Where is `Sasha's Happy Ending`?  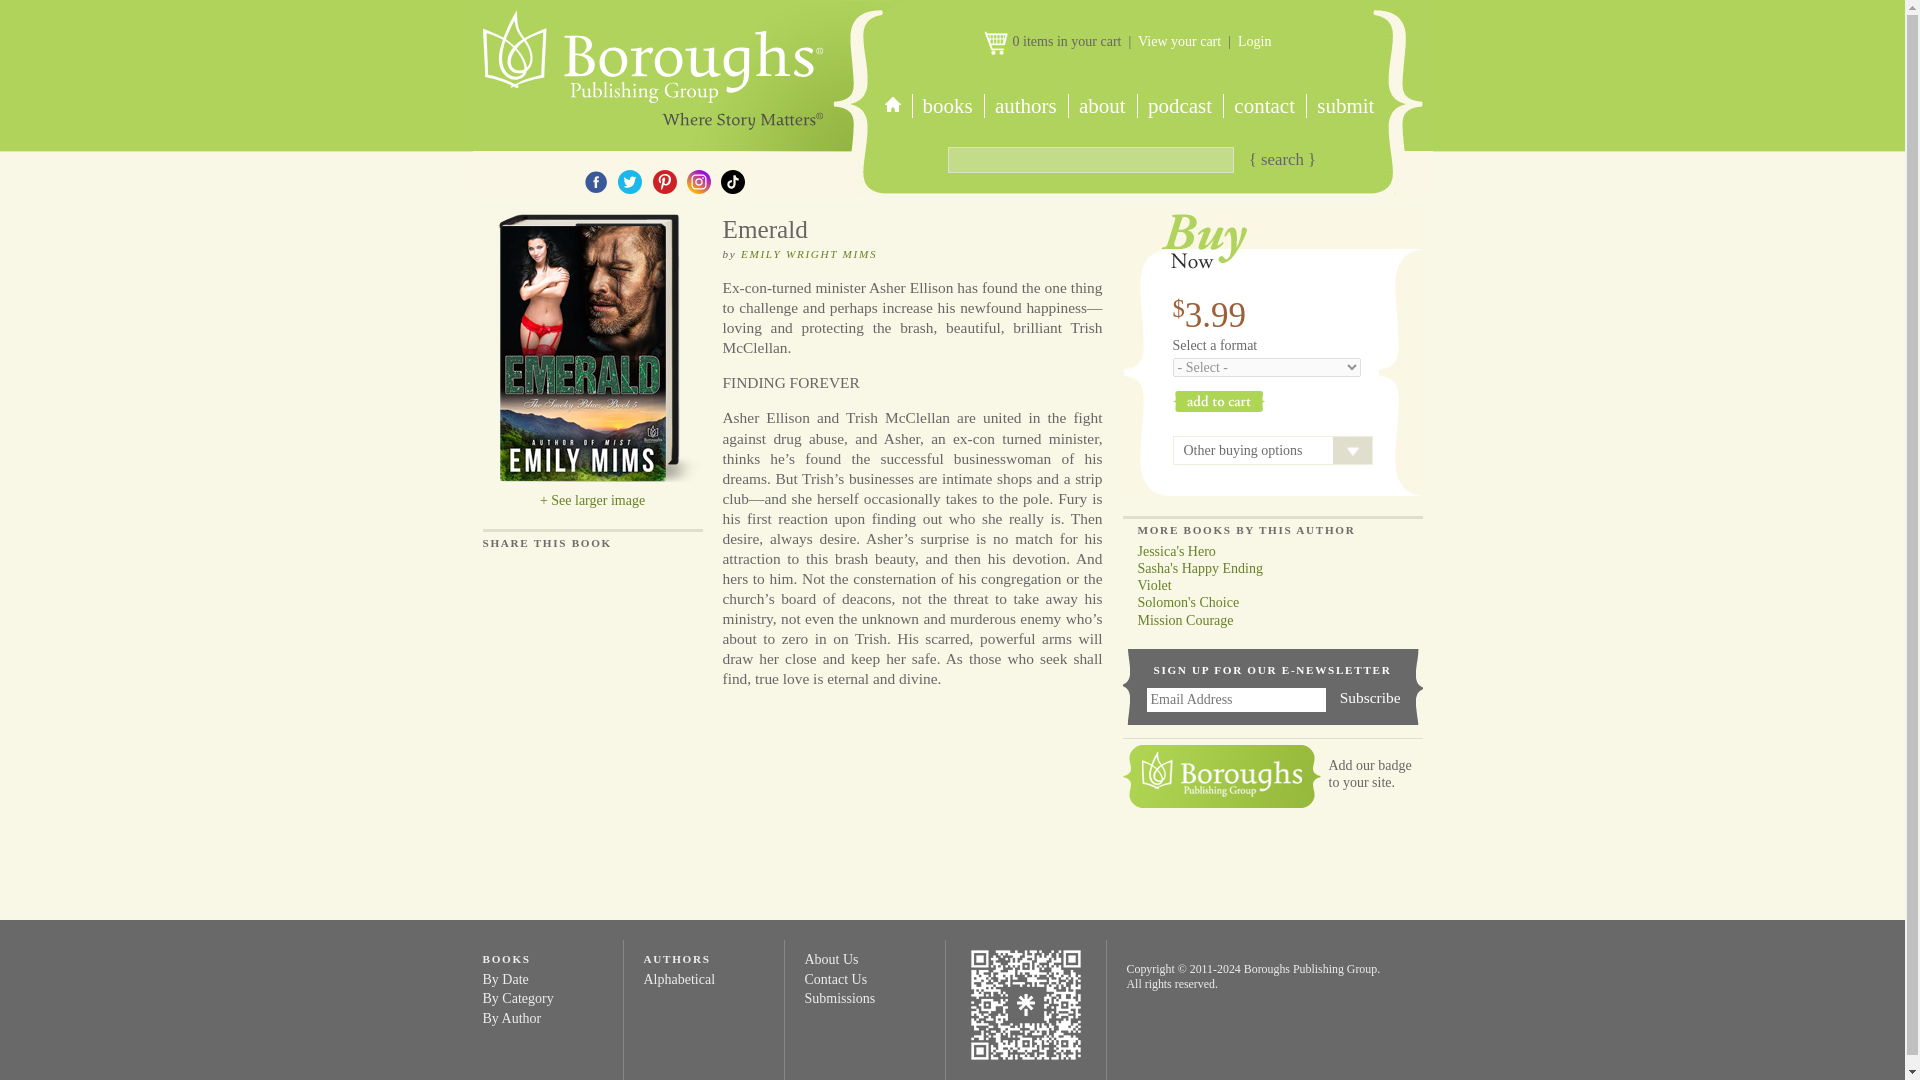
Sasha's Happy Ending is located at coordinates (1191, 568).